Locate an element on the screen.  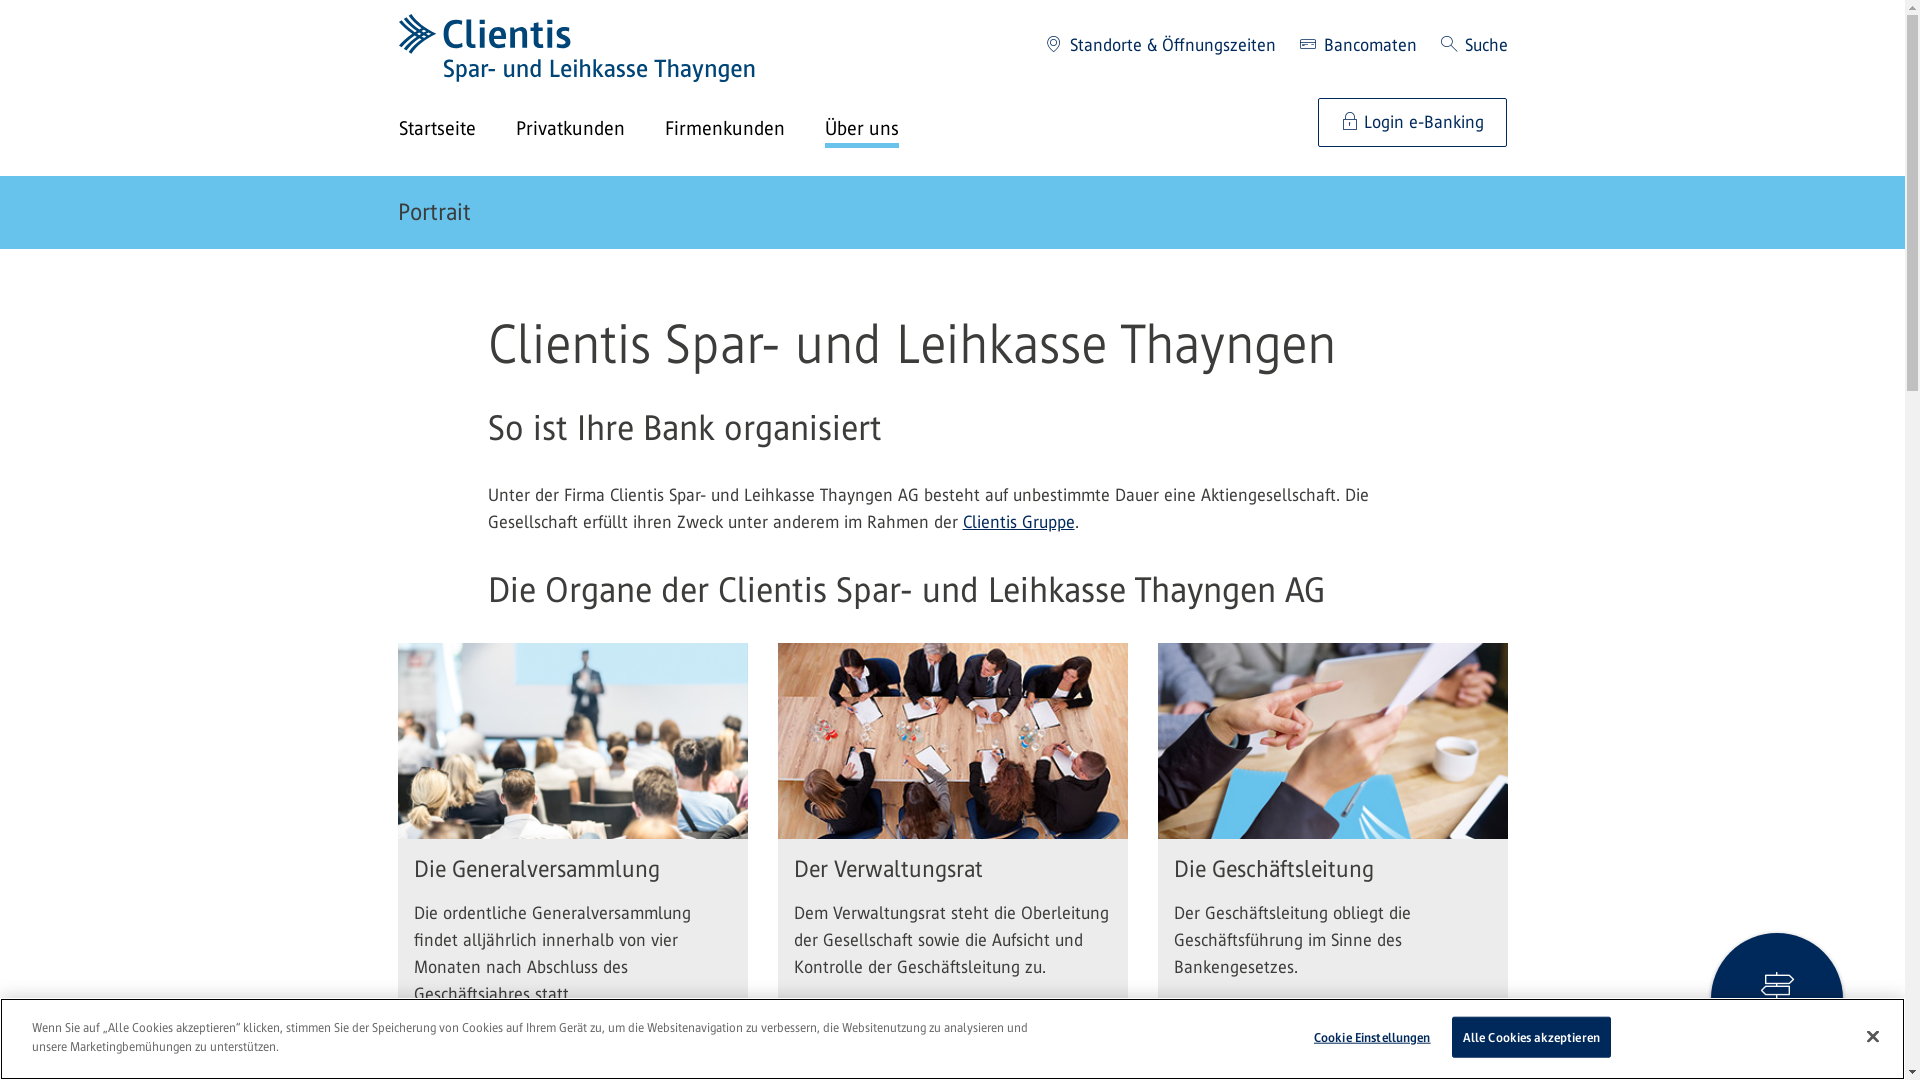
Bancomaten is located at coordinates (1358, 46).